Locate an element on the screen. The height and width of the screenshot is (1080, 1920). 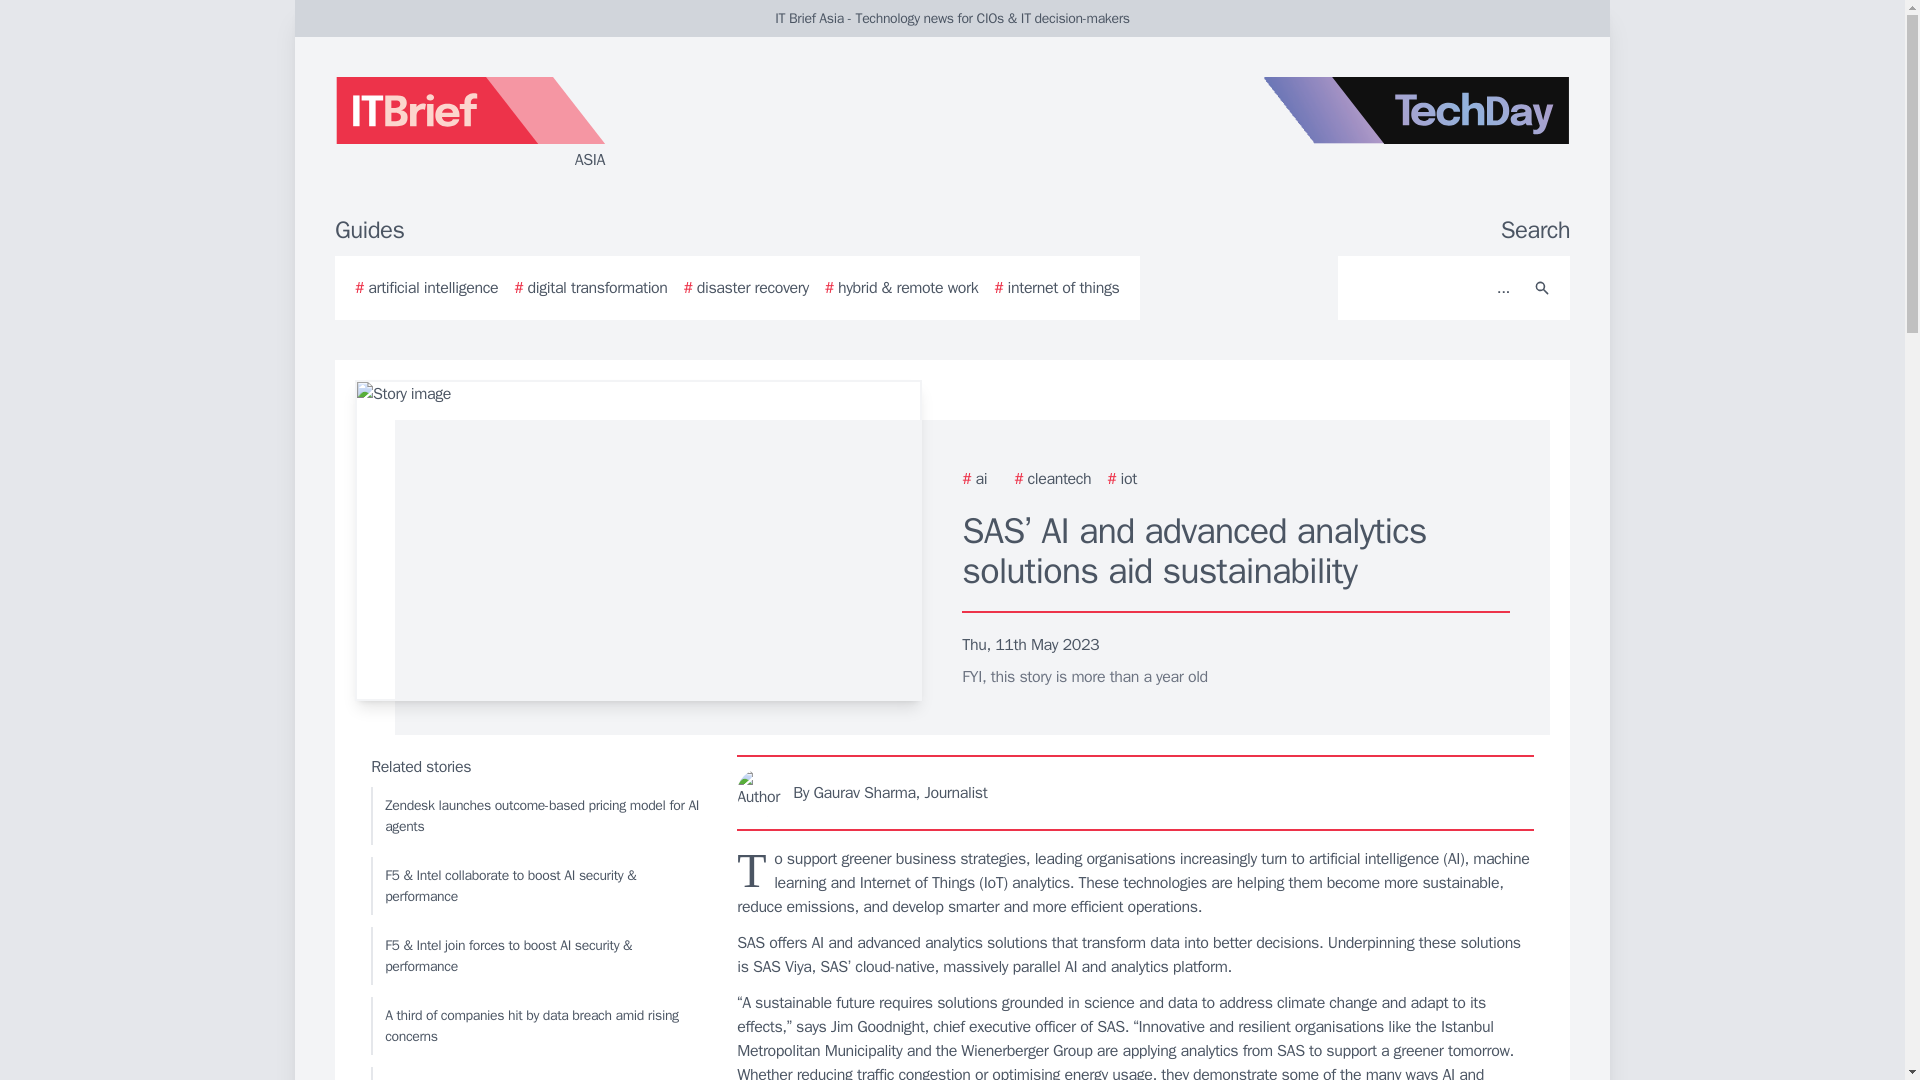
ASIA is located at coordinates (574, 124).